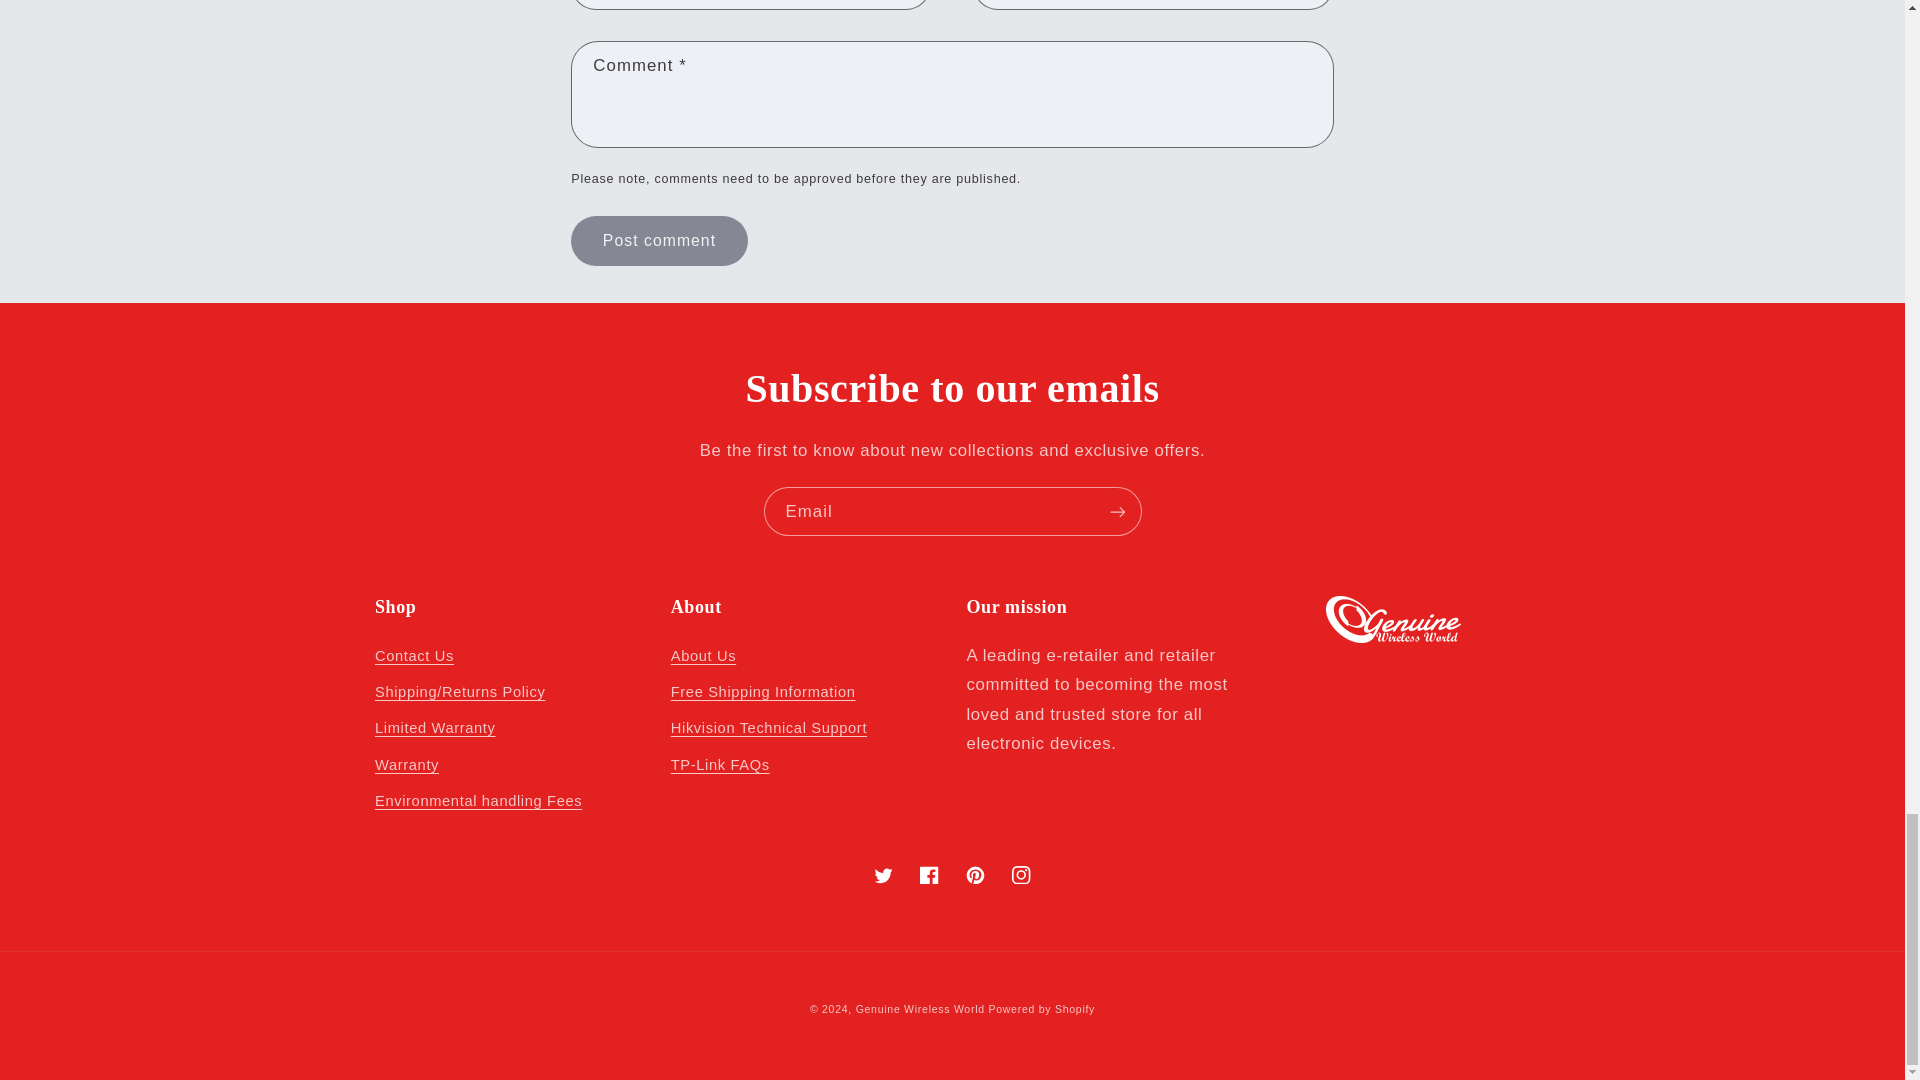  I want to click on Post comment, so click(658, 240).